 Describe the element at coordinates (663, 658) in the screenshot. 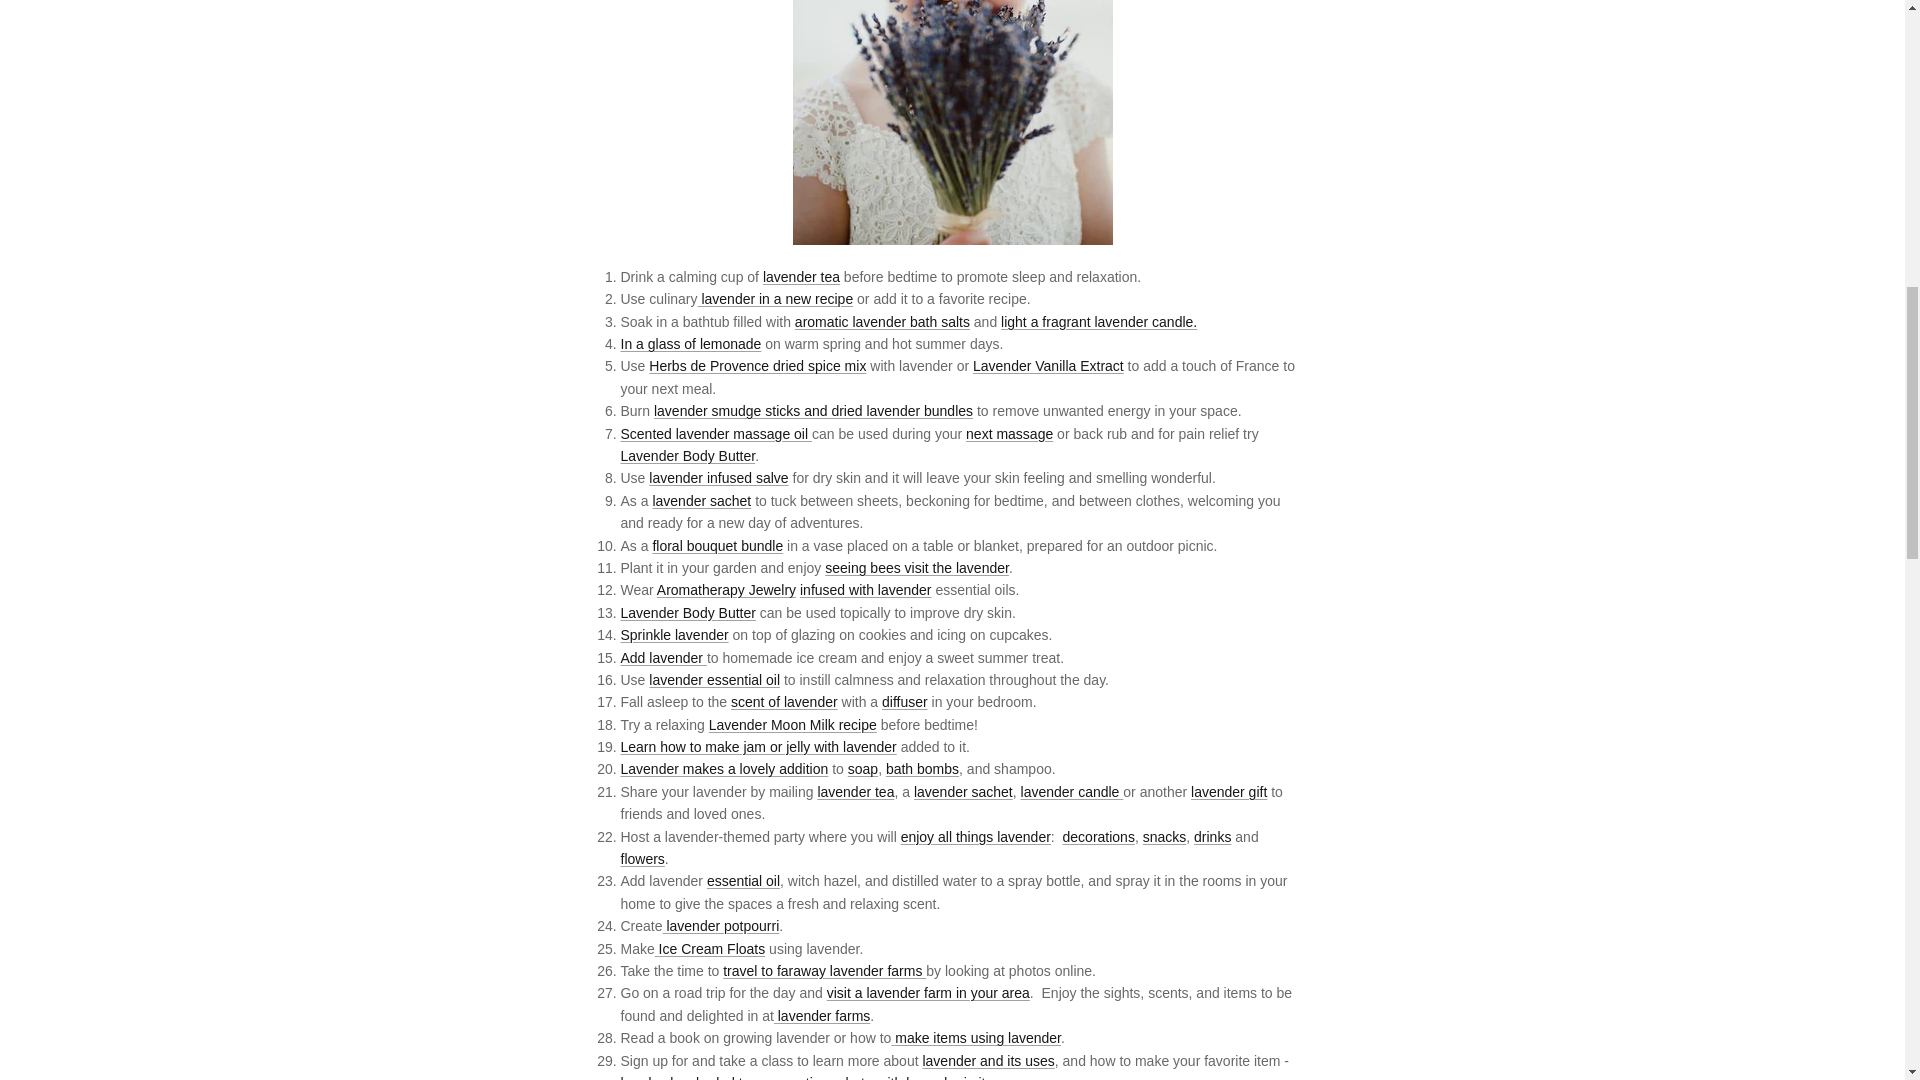

I see `Dried Lavender` at that location.